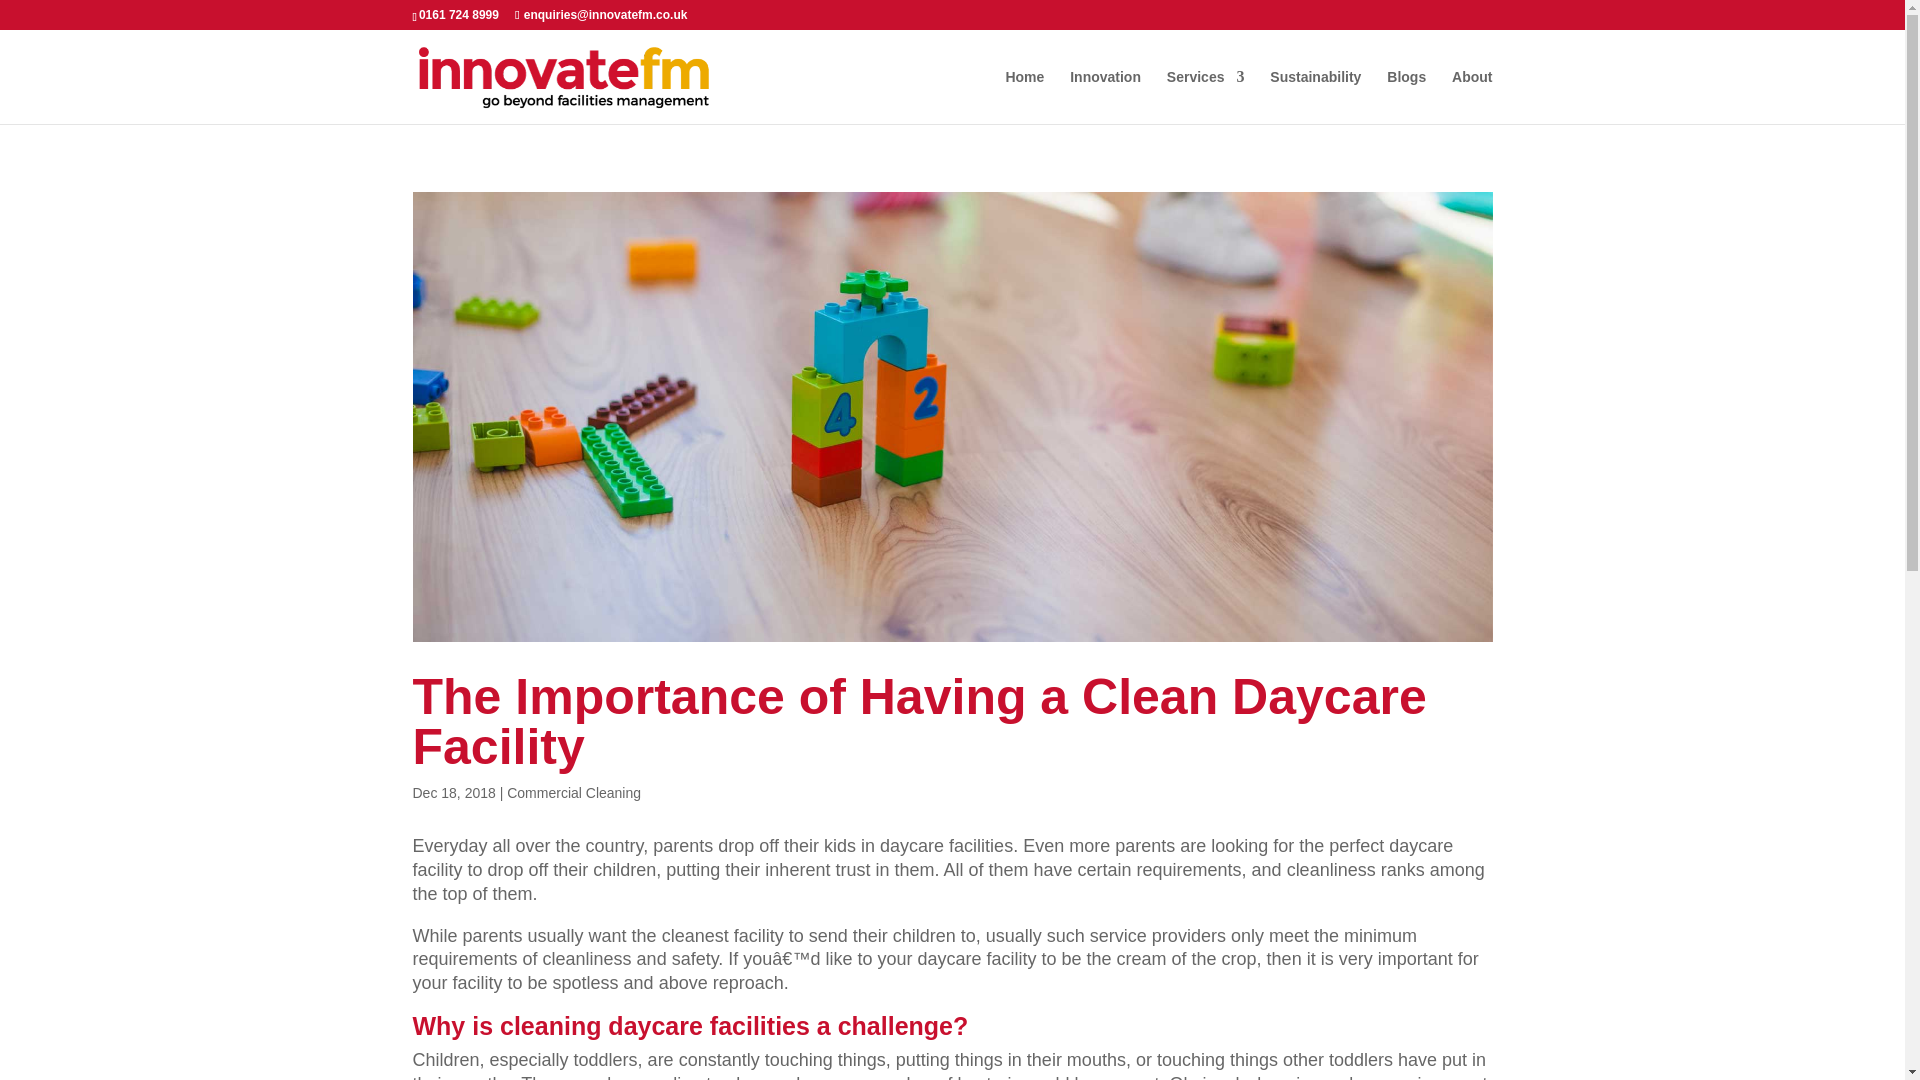 Image resolution: width=1920 pixels, height=1080 pixels. What do you see at coordinates (458, 14) in the screenshot?
I see `0161 724 8999` at bounding box center [458, 14].